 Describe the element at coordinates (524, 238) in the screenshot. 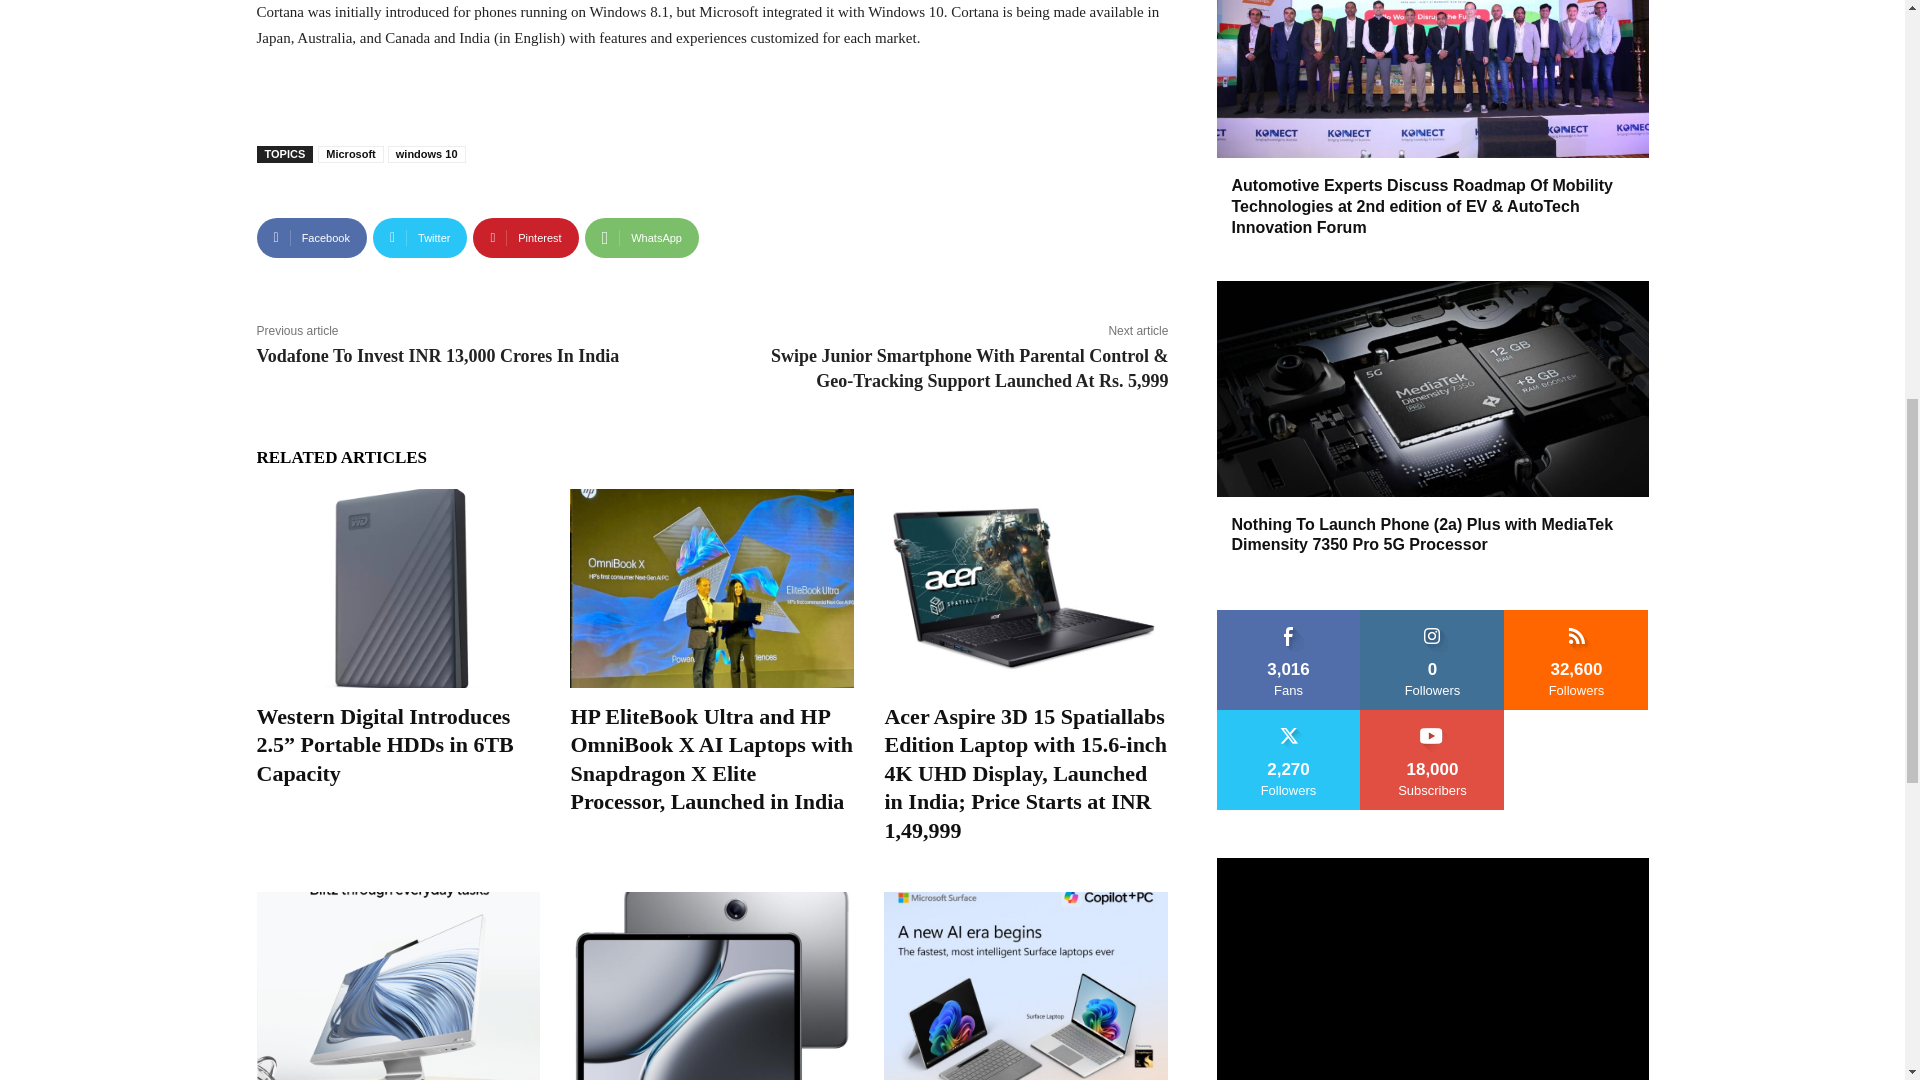

I see `Pinterest` at that location.